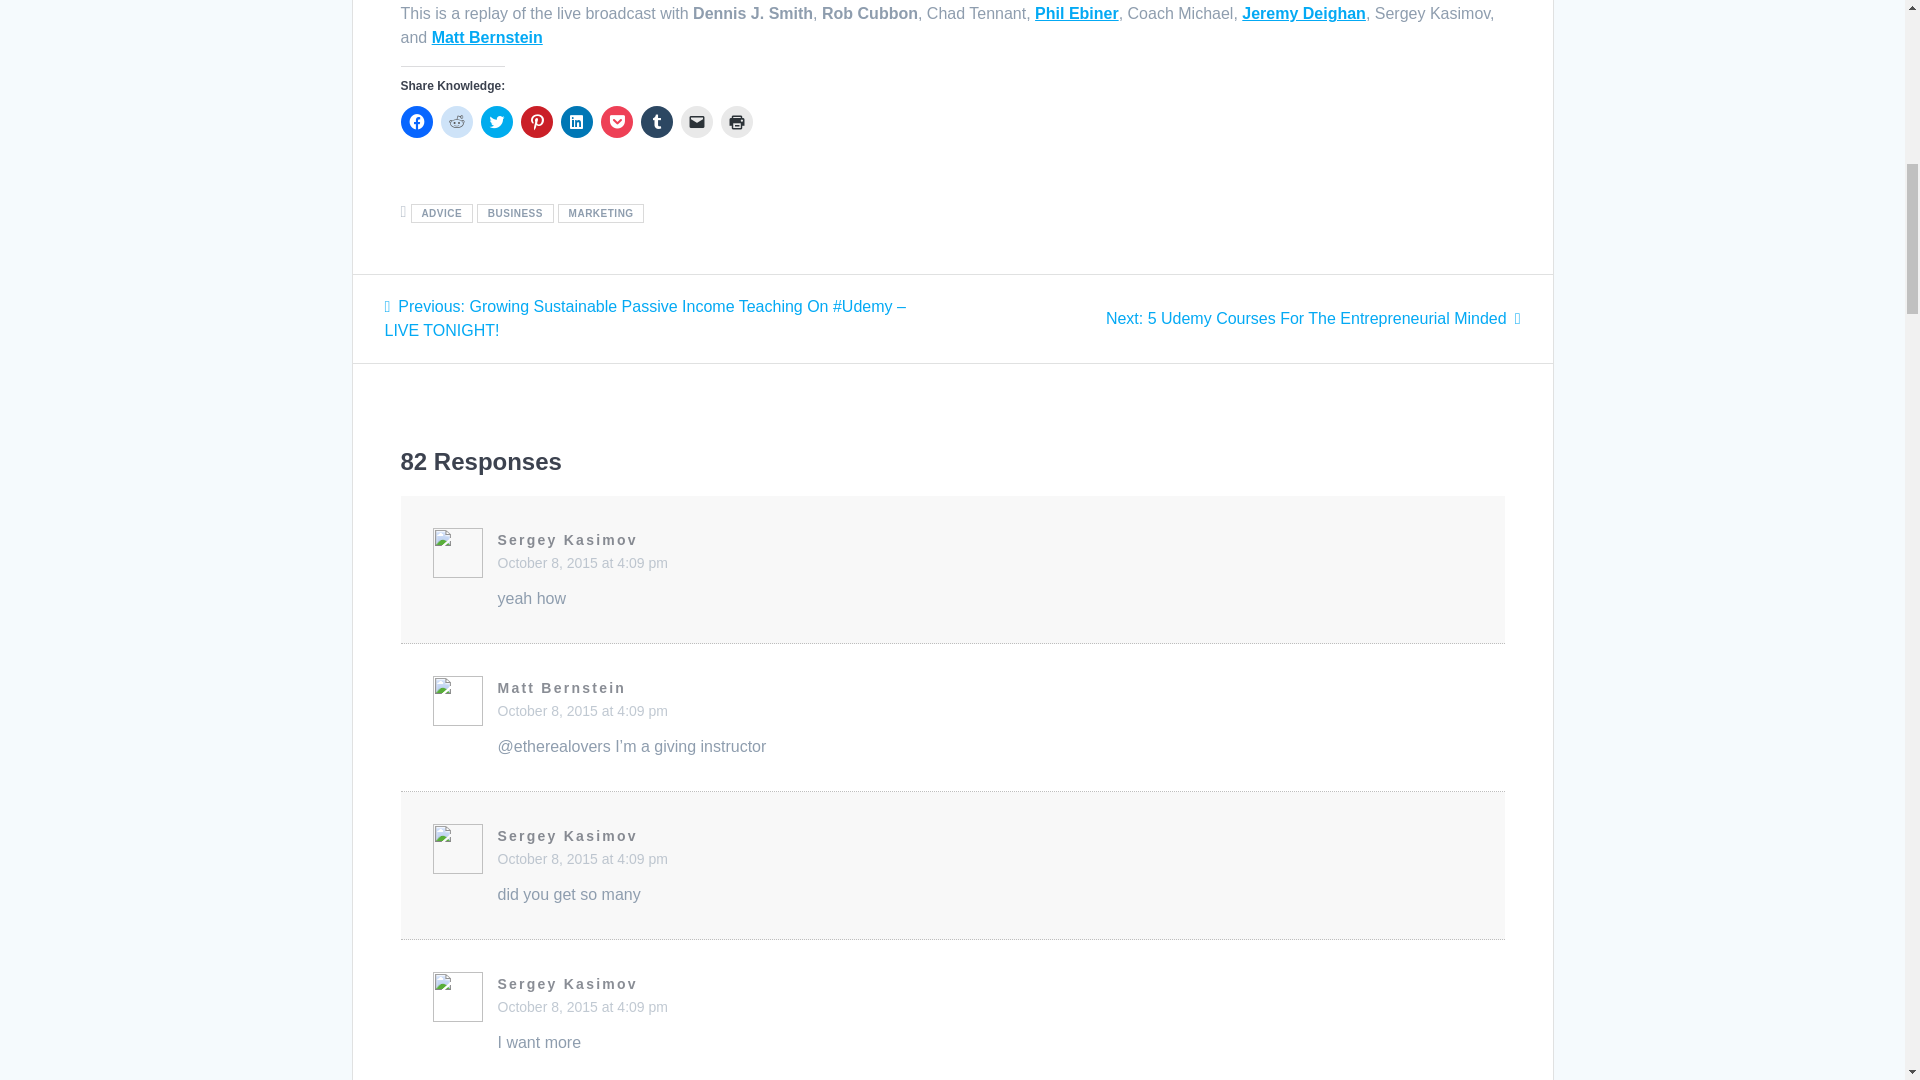  What do you see at coordinates (1312, 318) in the screenshot?
I see `October 8, 2015 at 4:09 pm` at bounding box center [1312, 318].